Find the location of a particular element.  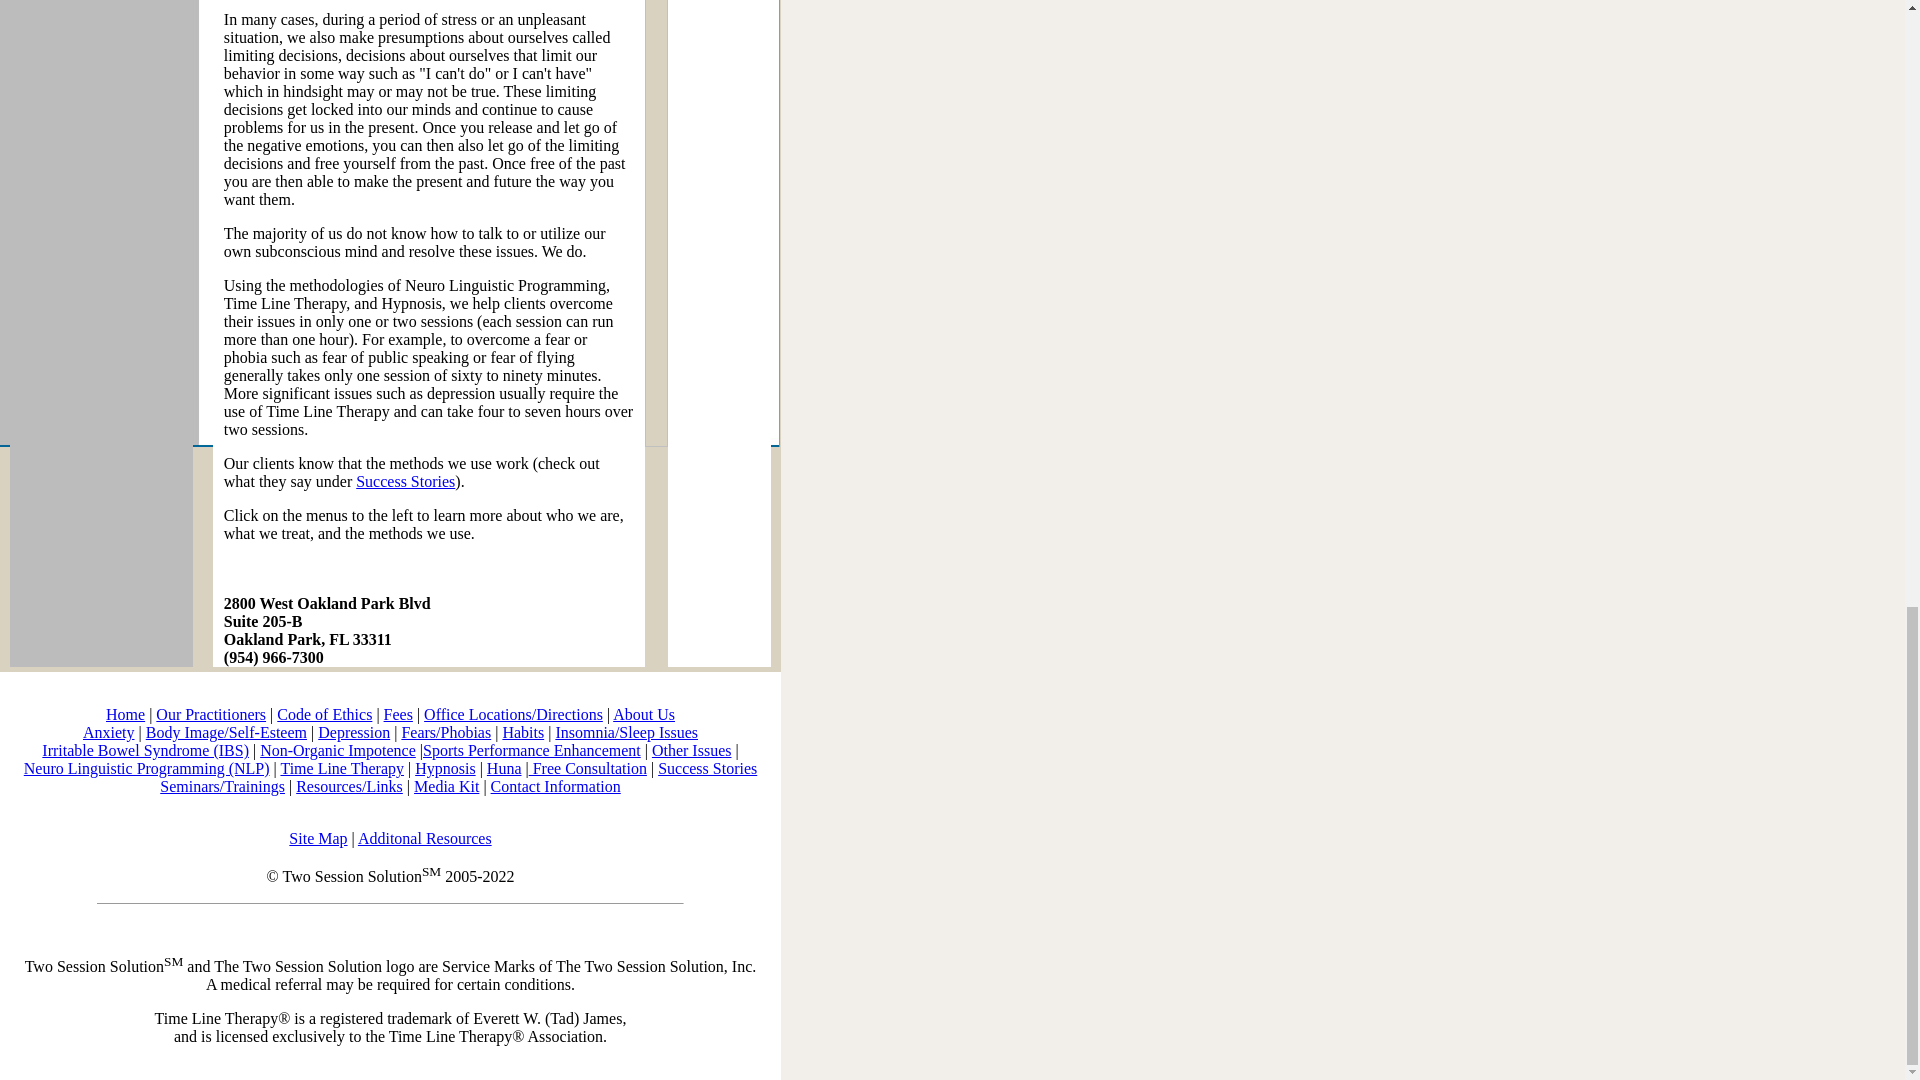

Habits is located at coordinates (522, 732).